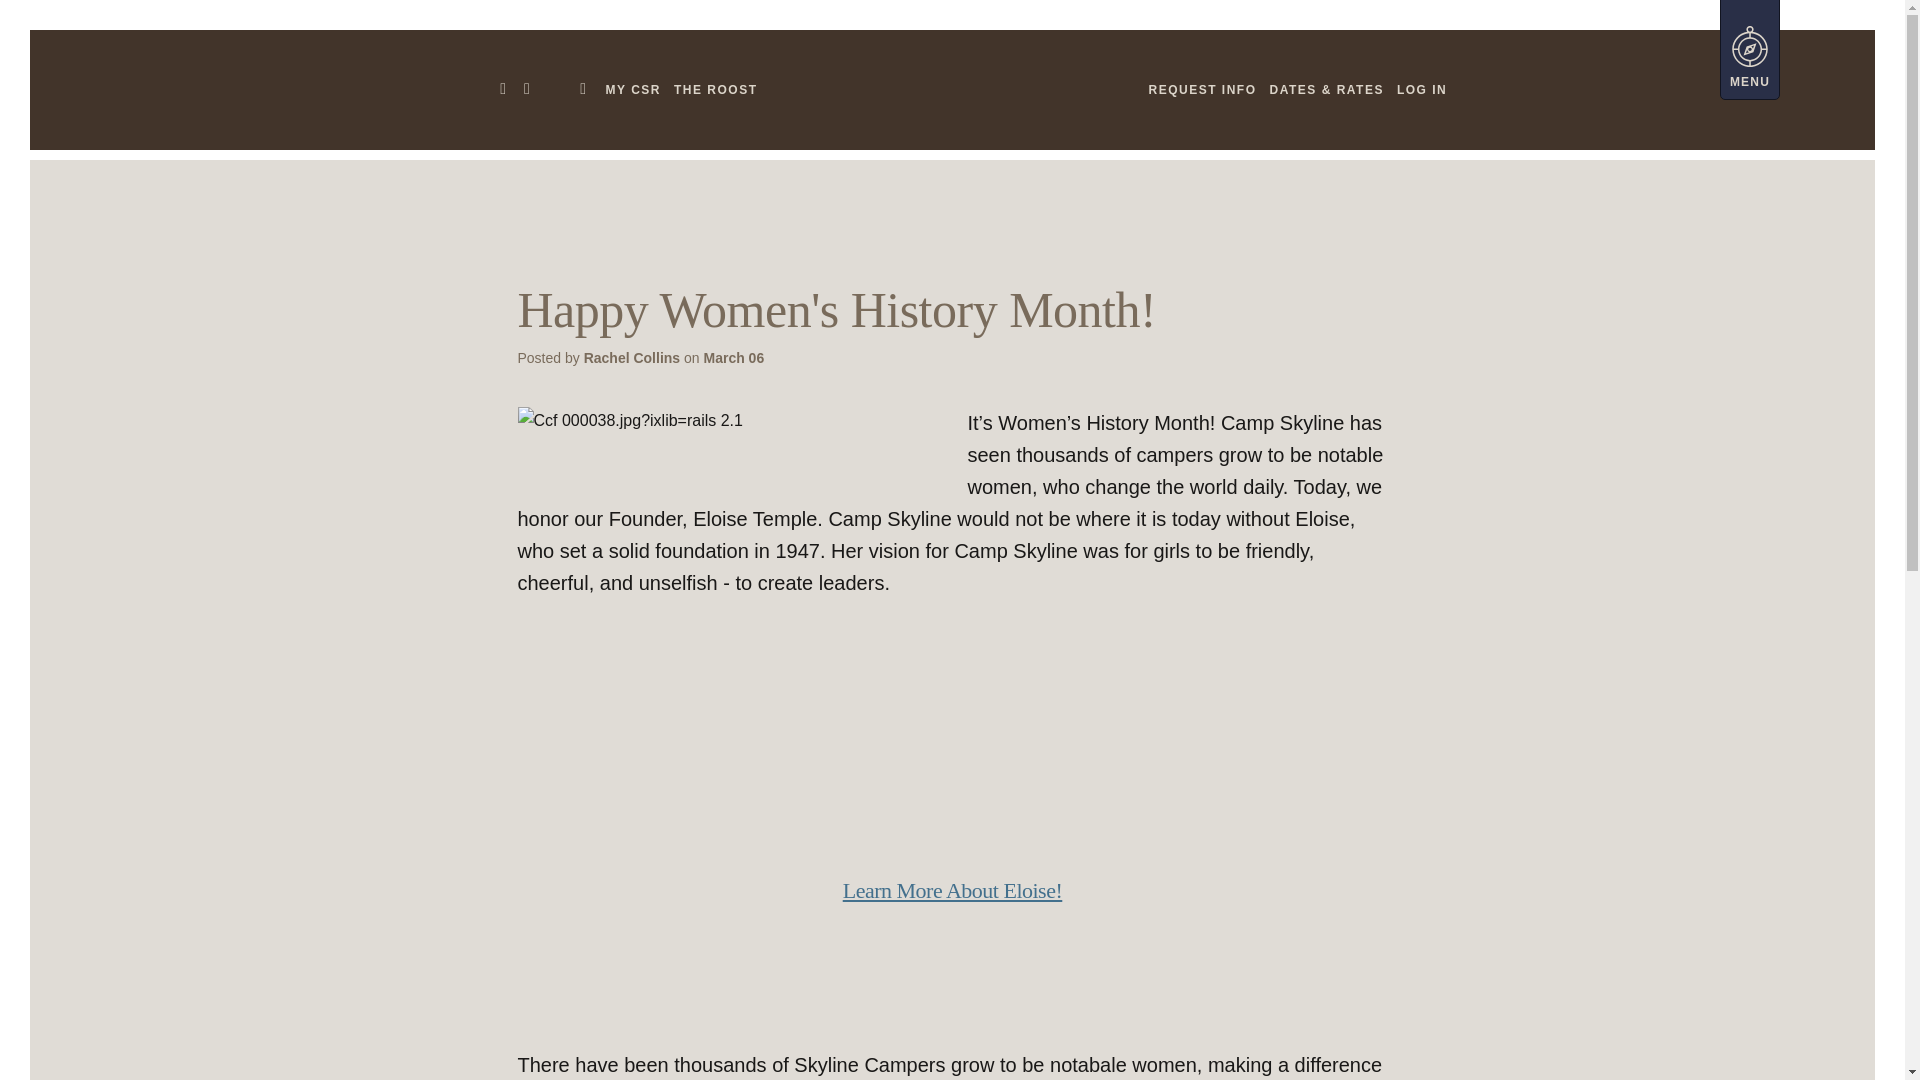  I want to click on MY CSR, so click(633, 90).